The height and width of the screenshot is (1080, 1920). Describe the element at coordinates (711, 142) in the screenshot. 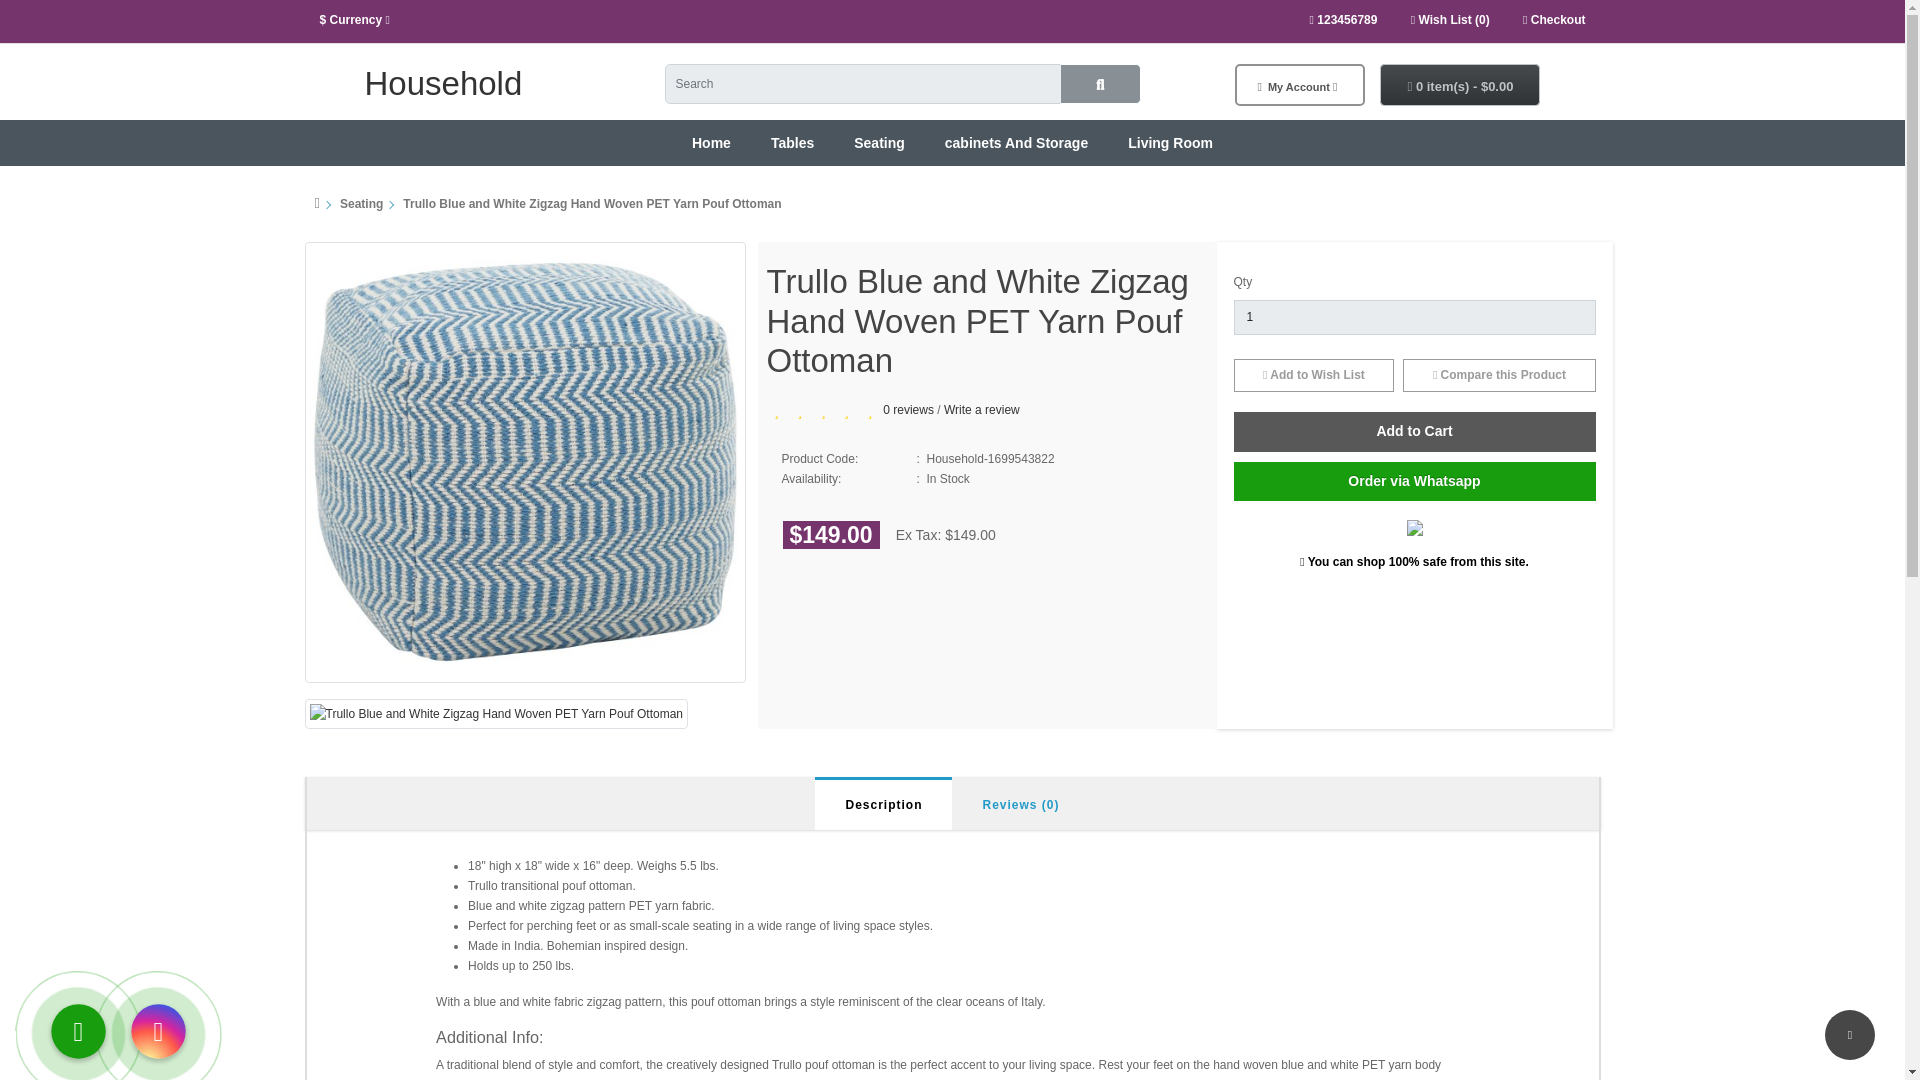

I see `Home` at that location.